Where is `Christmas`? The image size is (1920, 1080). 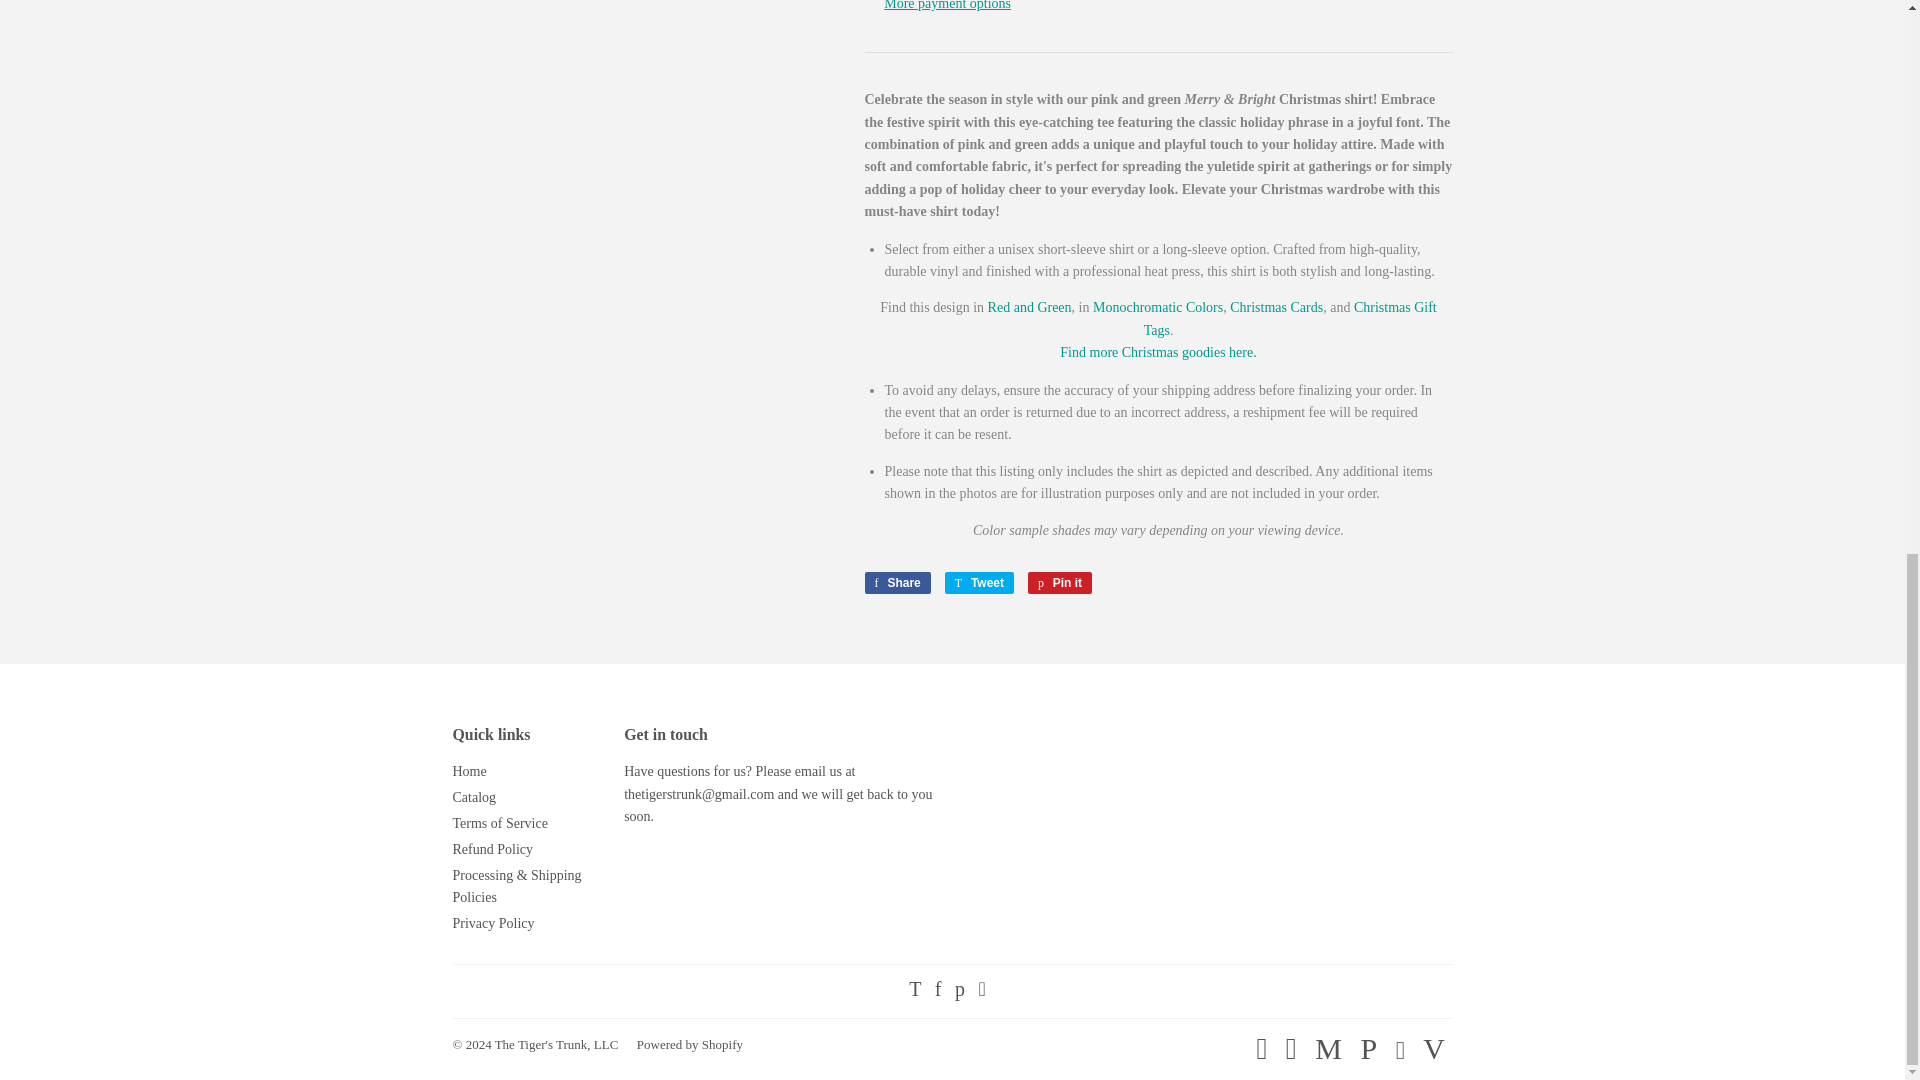
Christmas is located at coordinates (1157, 352).